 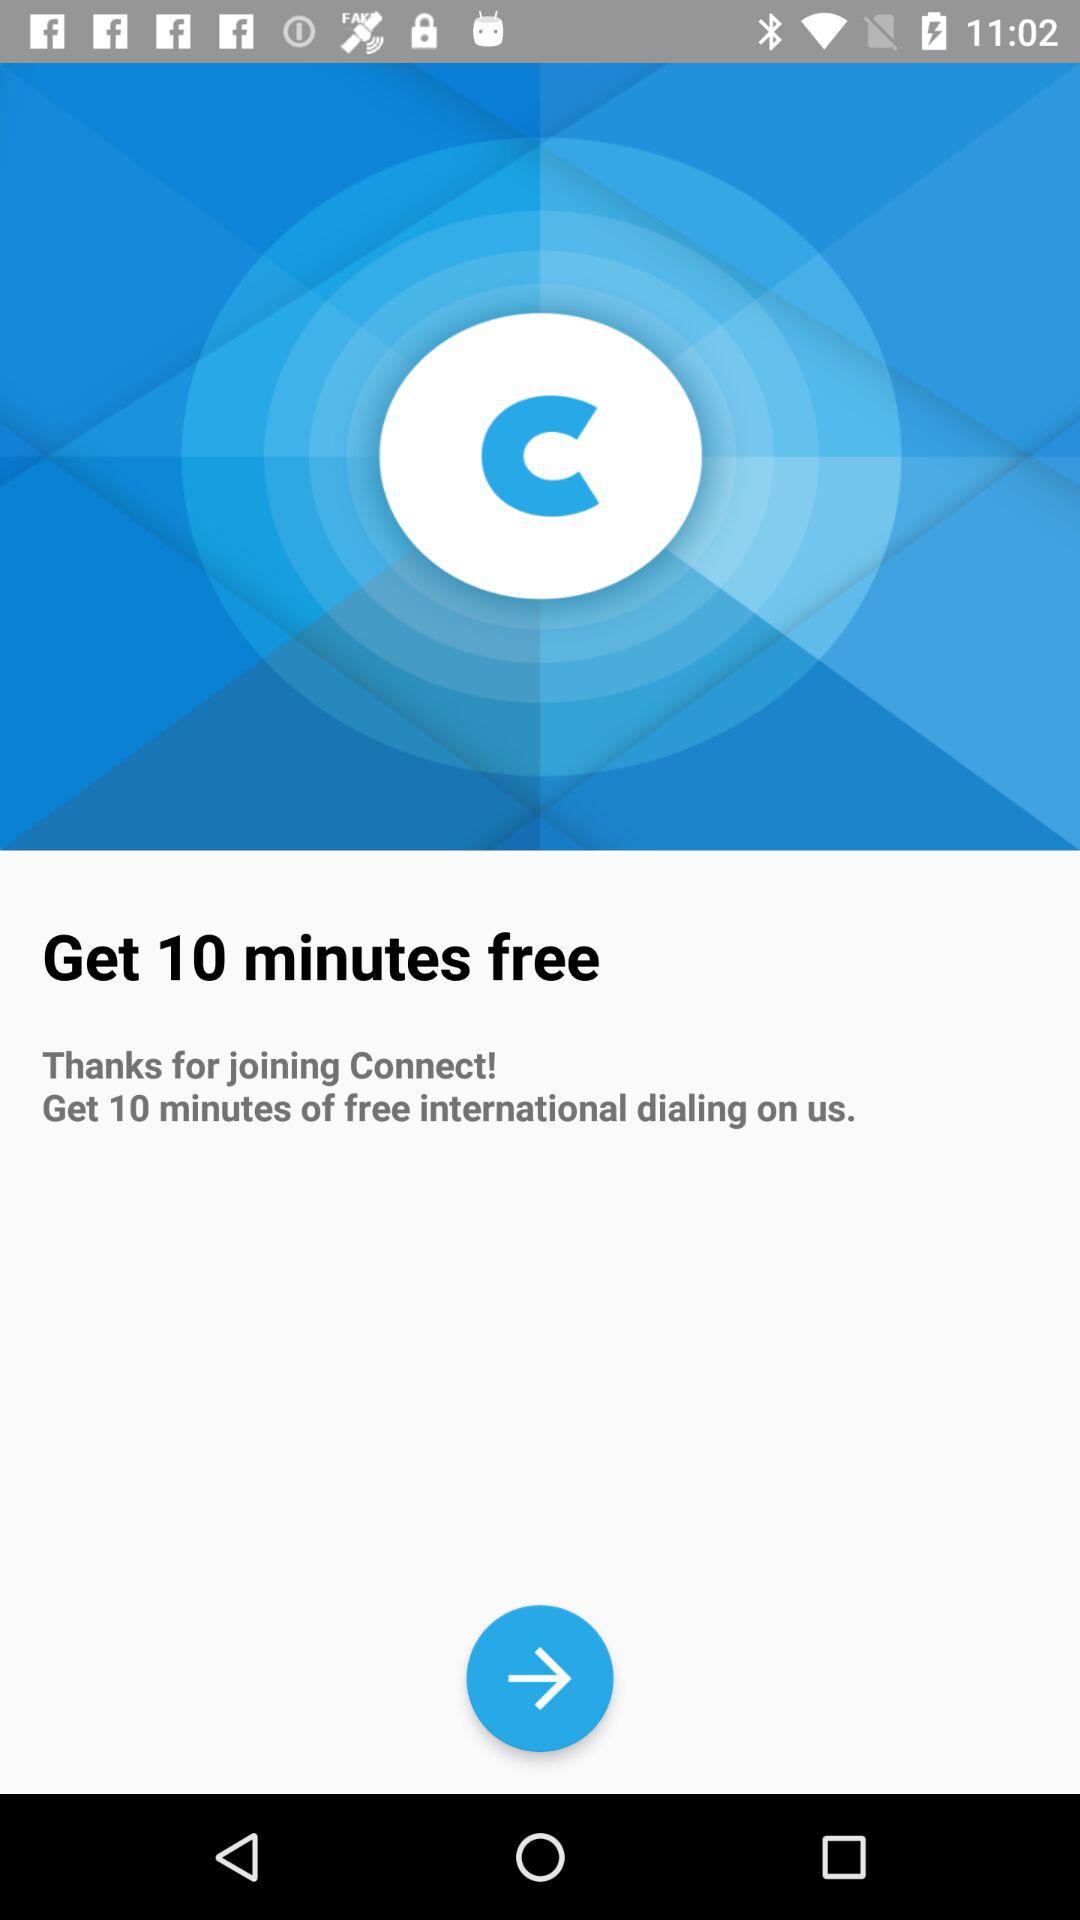 I want to click on go next, so click(x=540, y=1678).